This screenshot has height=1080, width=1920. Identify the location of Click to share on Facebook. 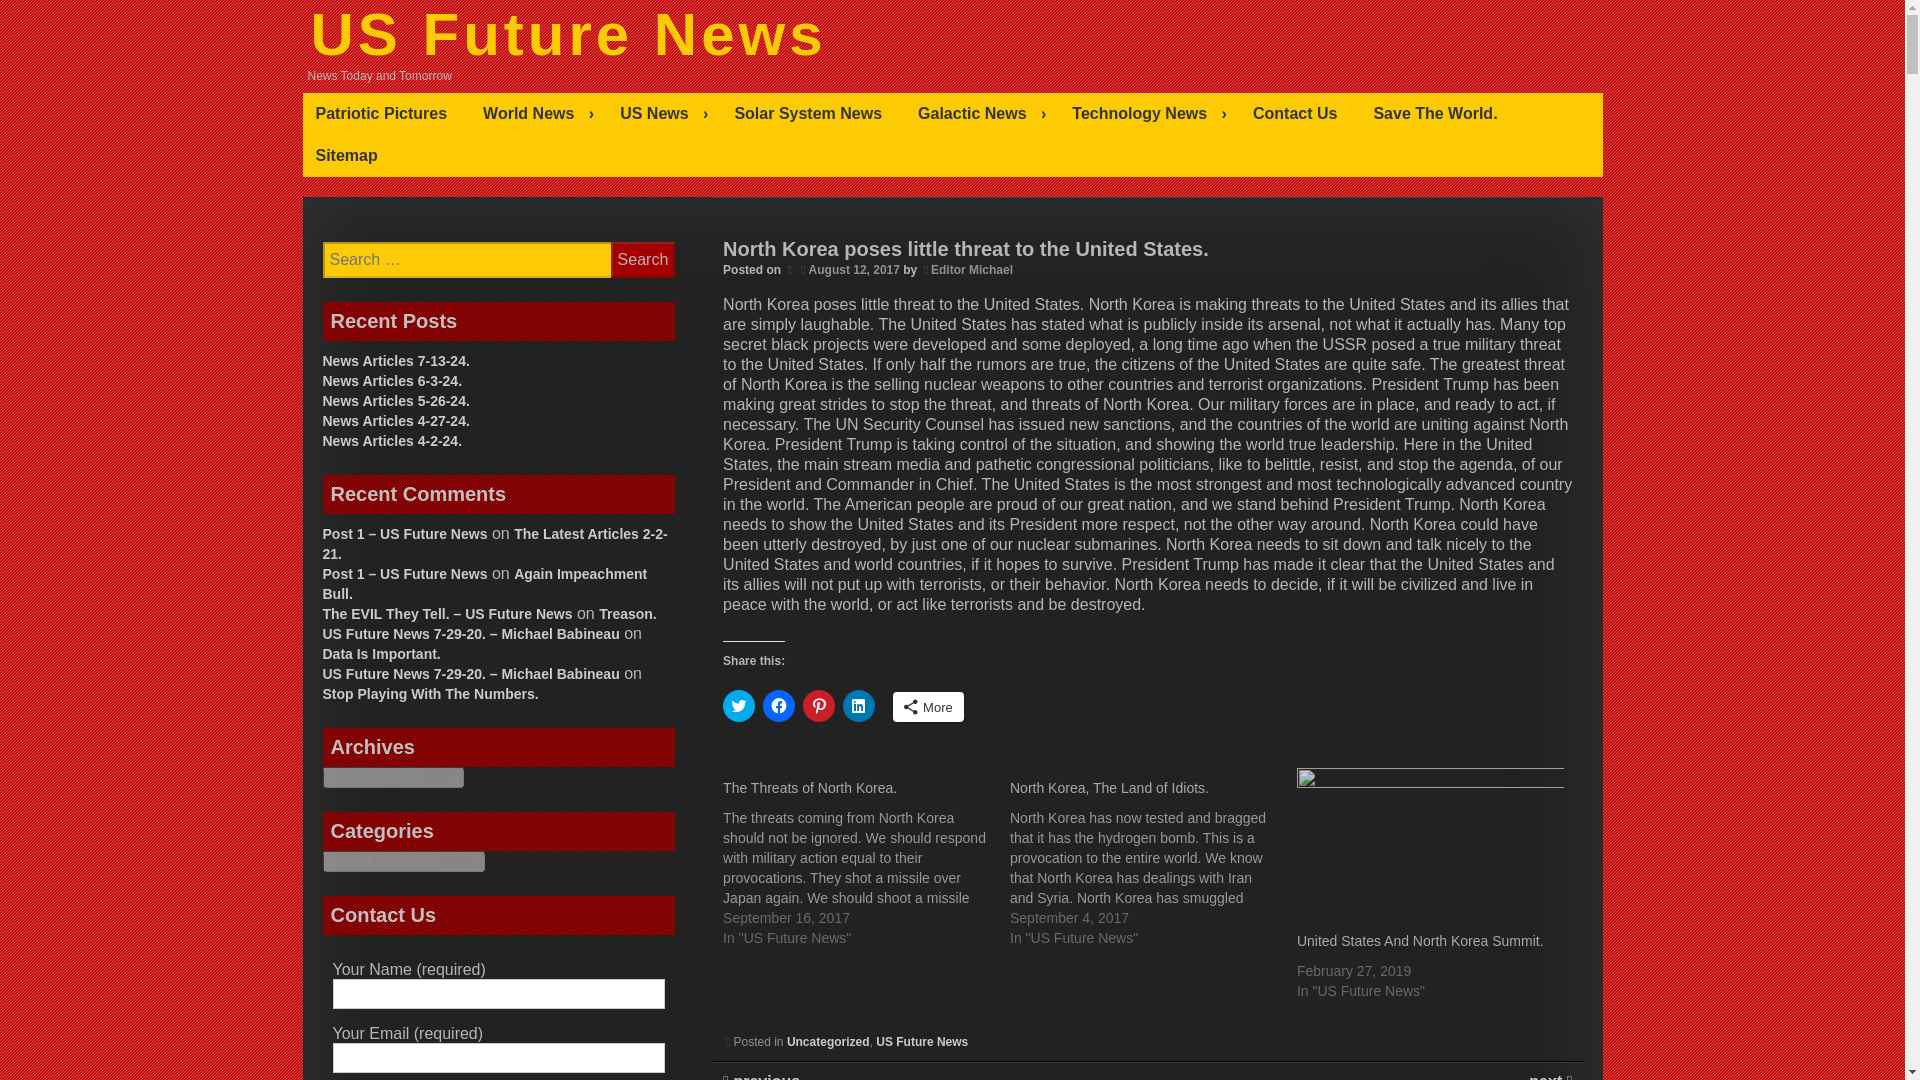
(778, 706).